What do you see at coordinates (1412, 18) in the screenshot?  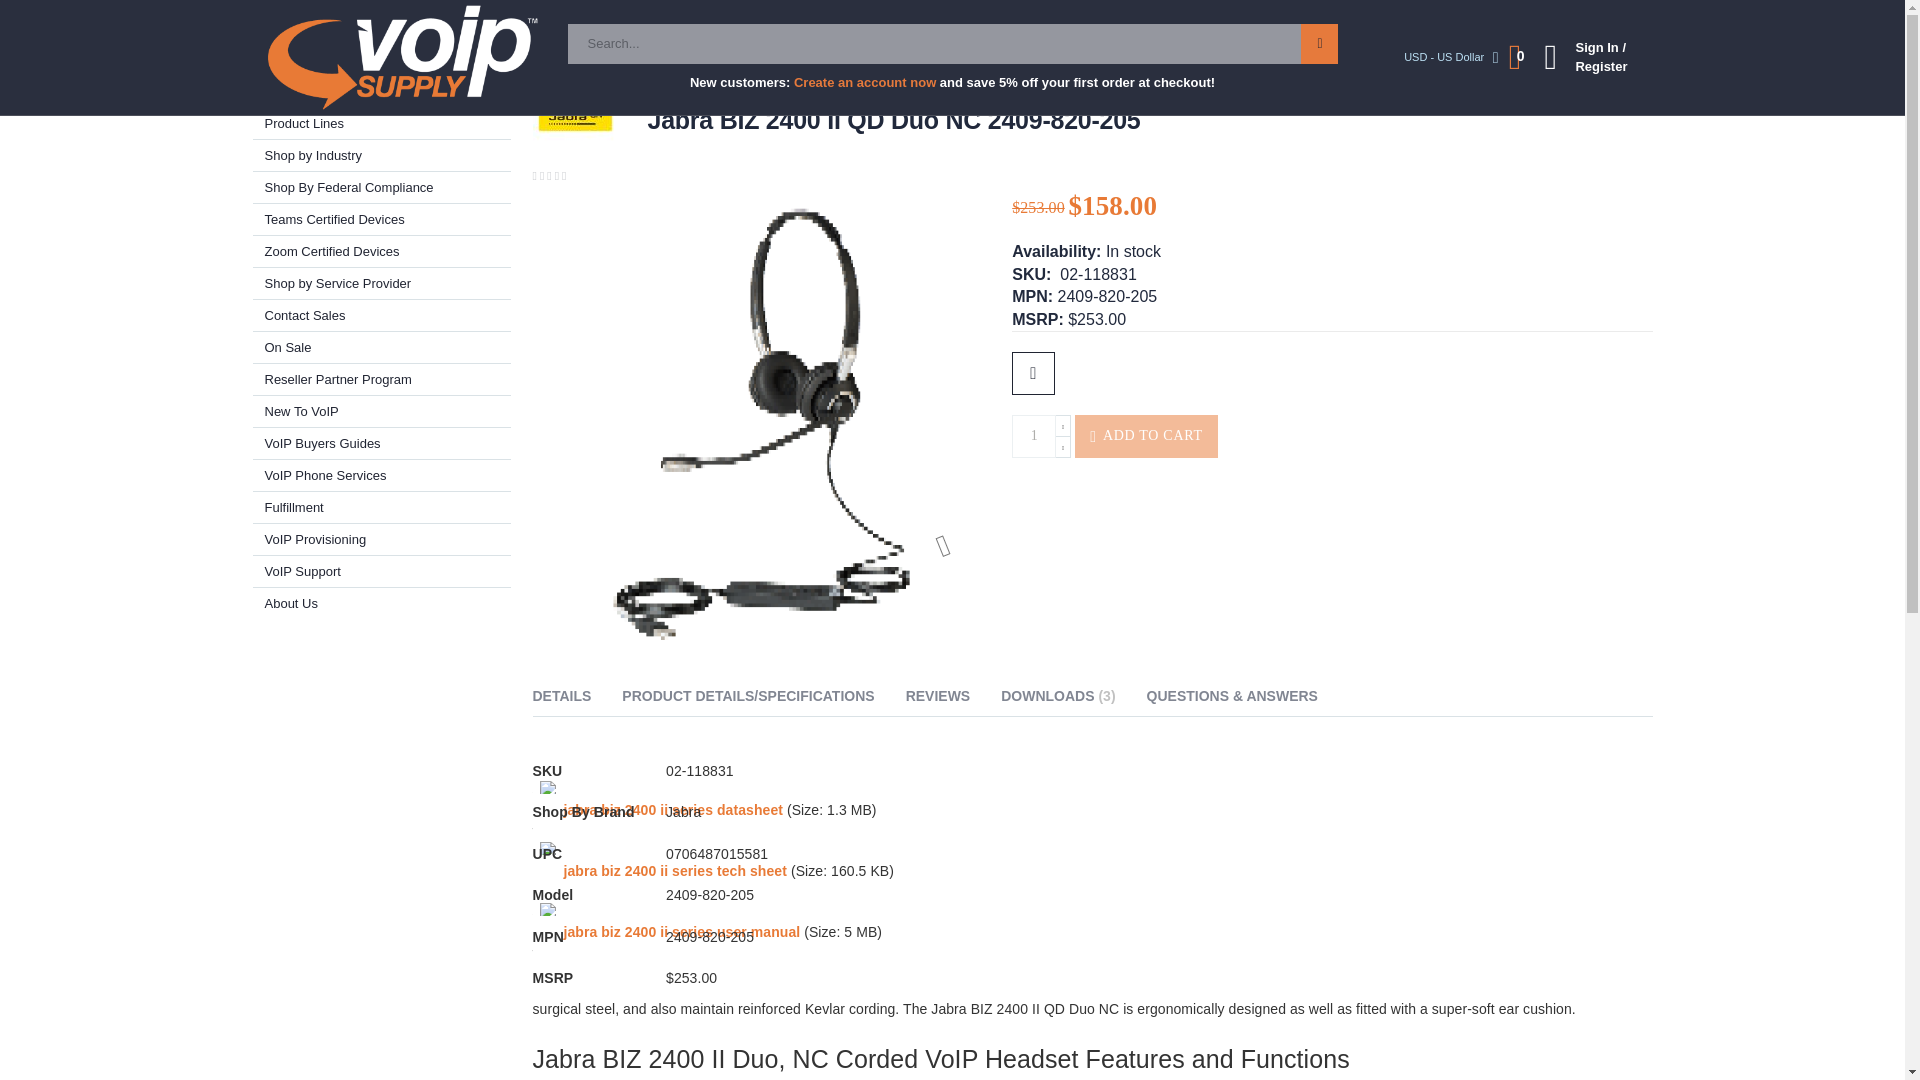 I see `1-800-398-8647` at bounding box center [1412, 18].